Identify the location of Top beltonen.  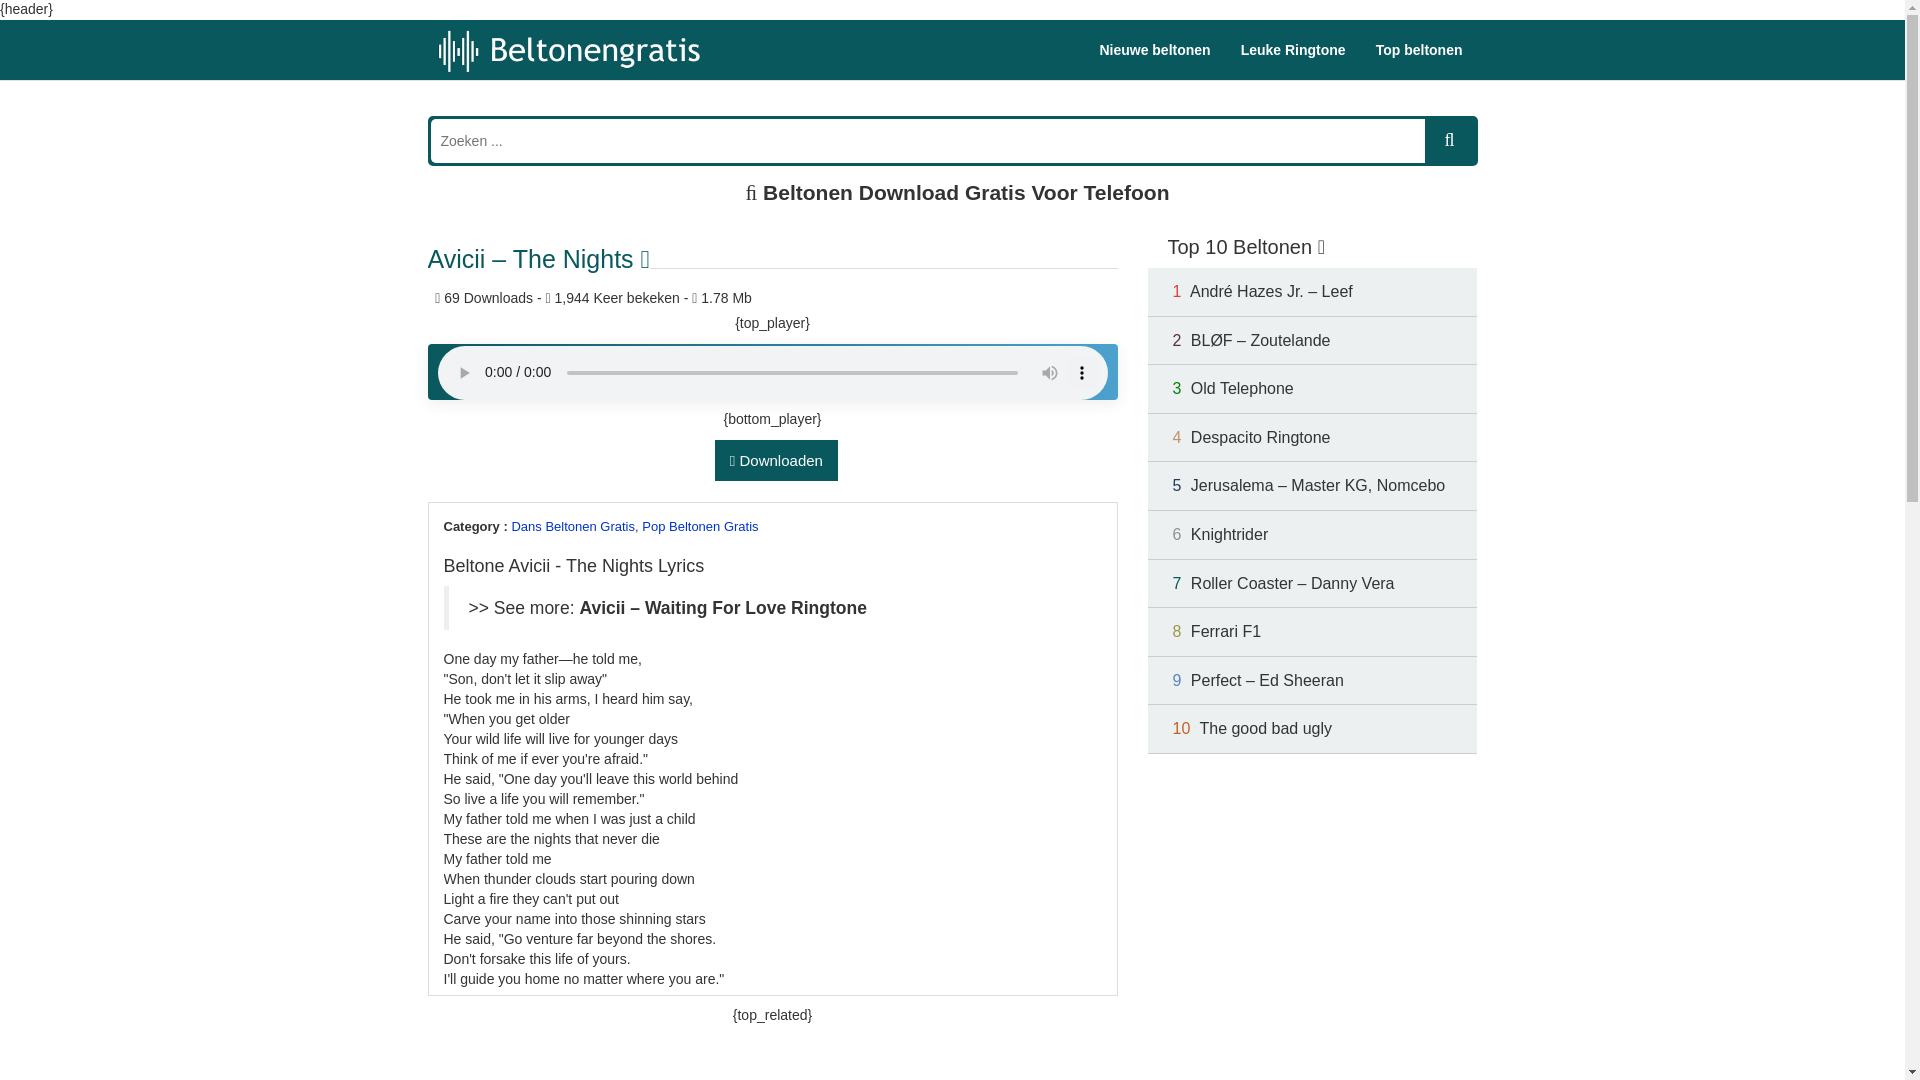
(1420, 50).